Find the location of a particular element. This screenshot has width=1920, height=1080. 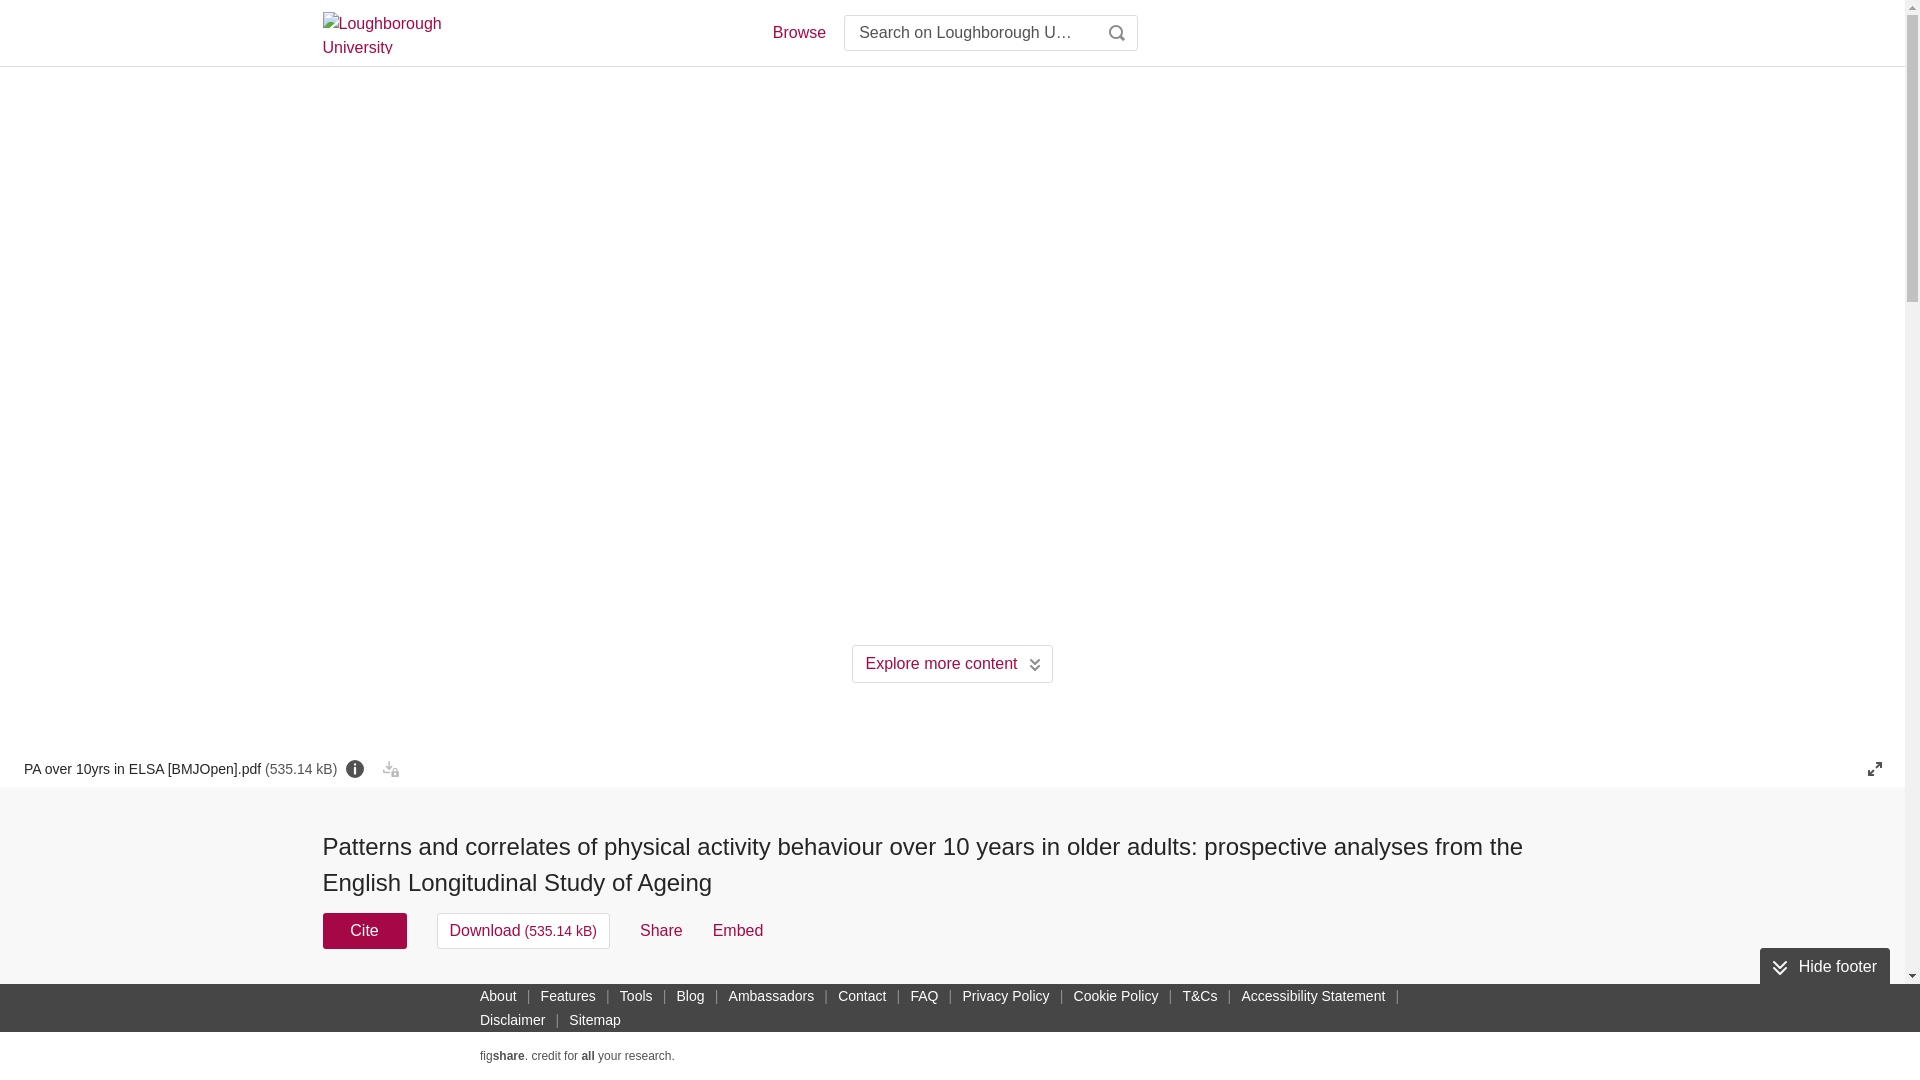

Cookie Policy is located at coordinates (1116, 995).